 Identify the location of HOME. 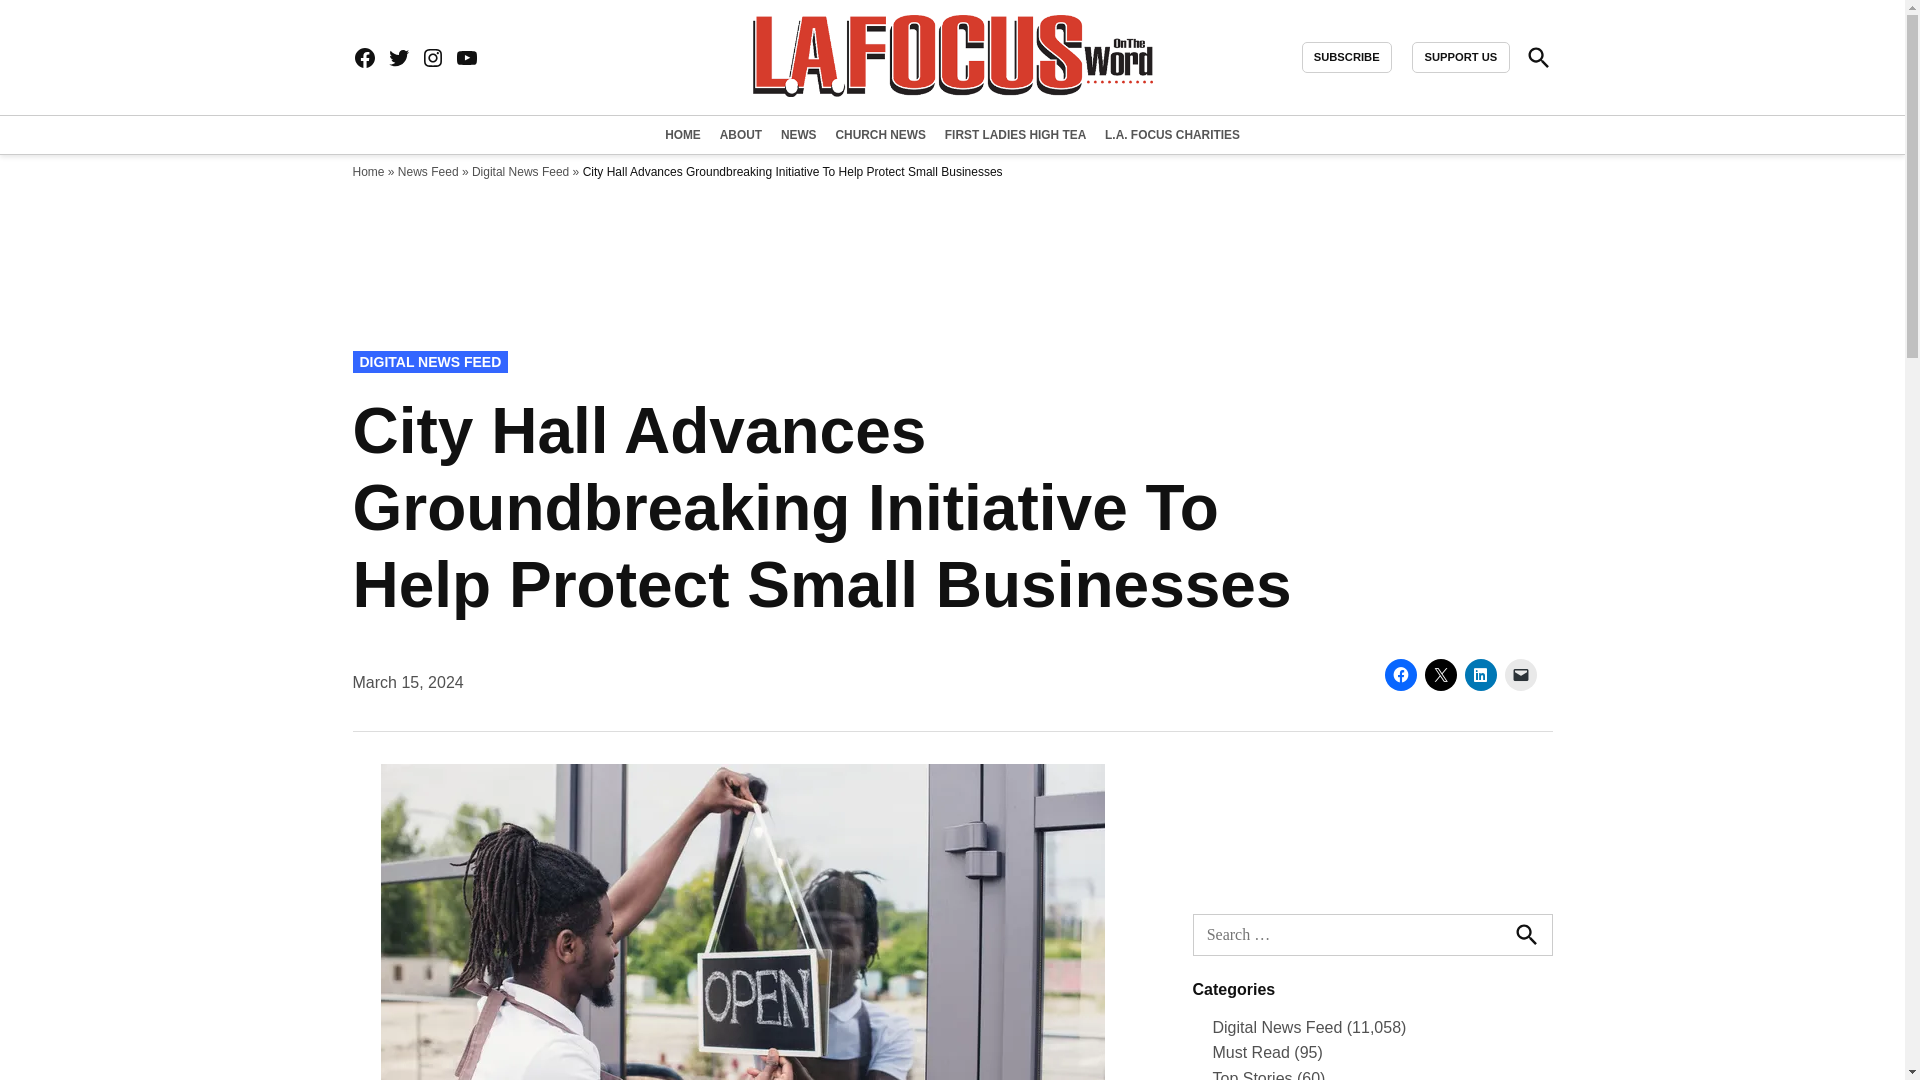
(685, 134).